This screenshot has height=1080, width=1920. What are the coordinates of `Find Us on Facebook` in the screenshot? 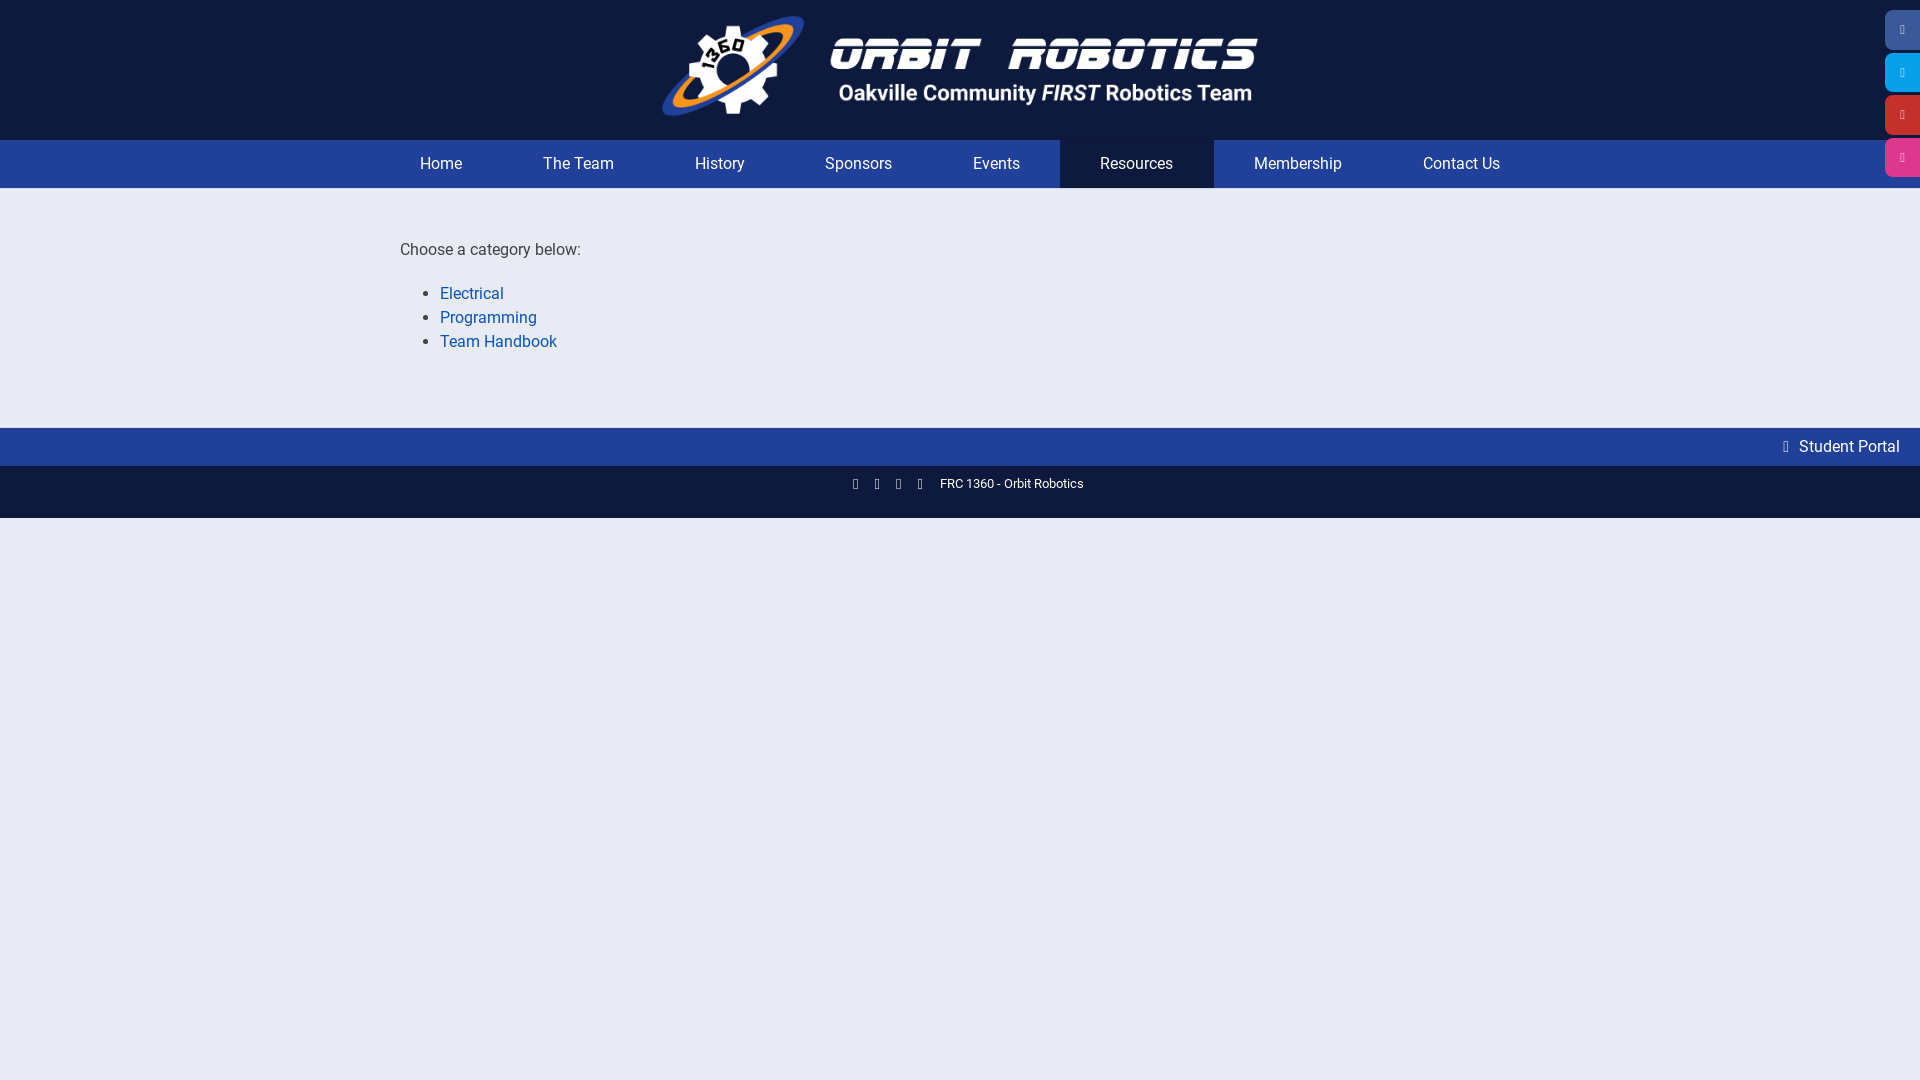 It's located at (856, 484).